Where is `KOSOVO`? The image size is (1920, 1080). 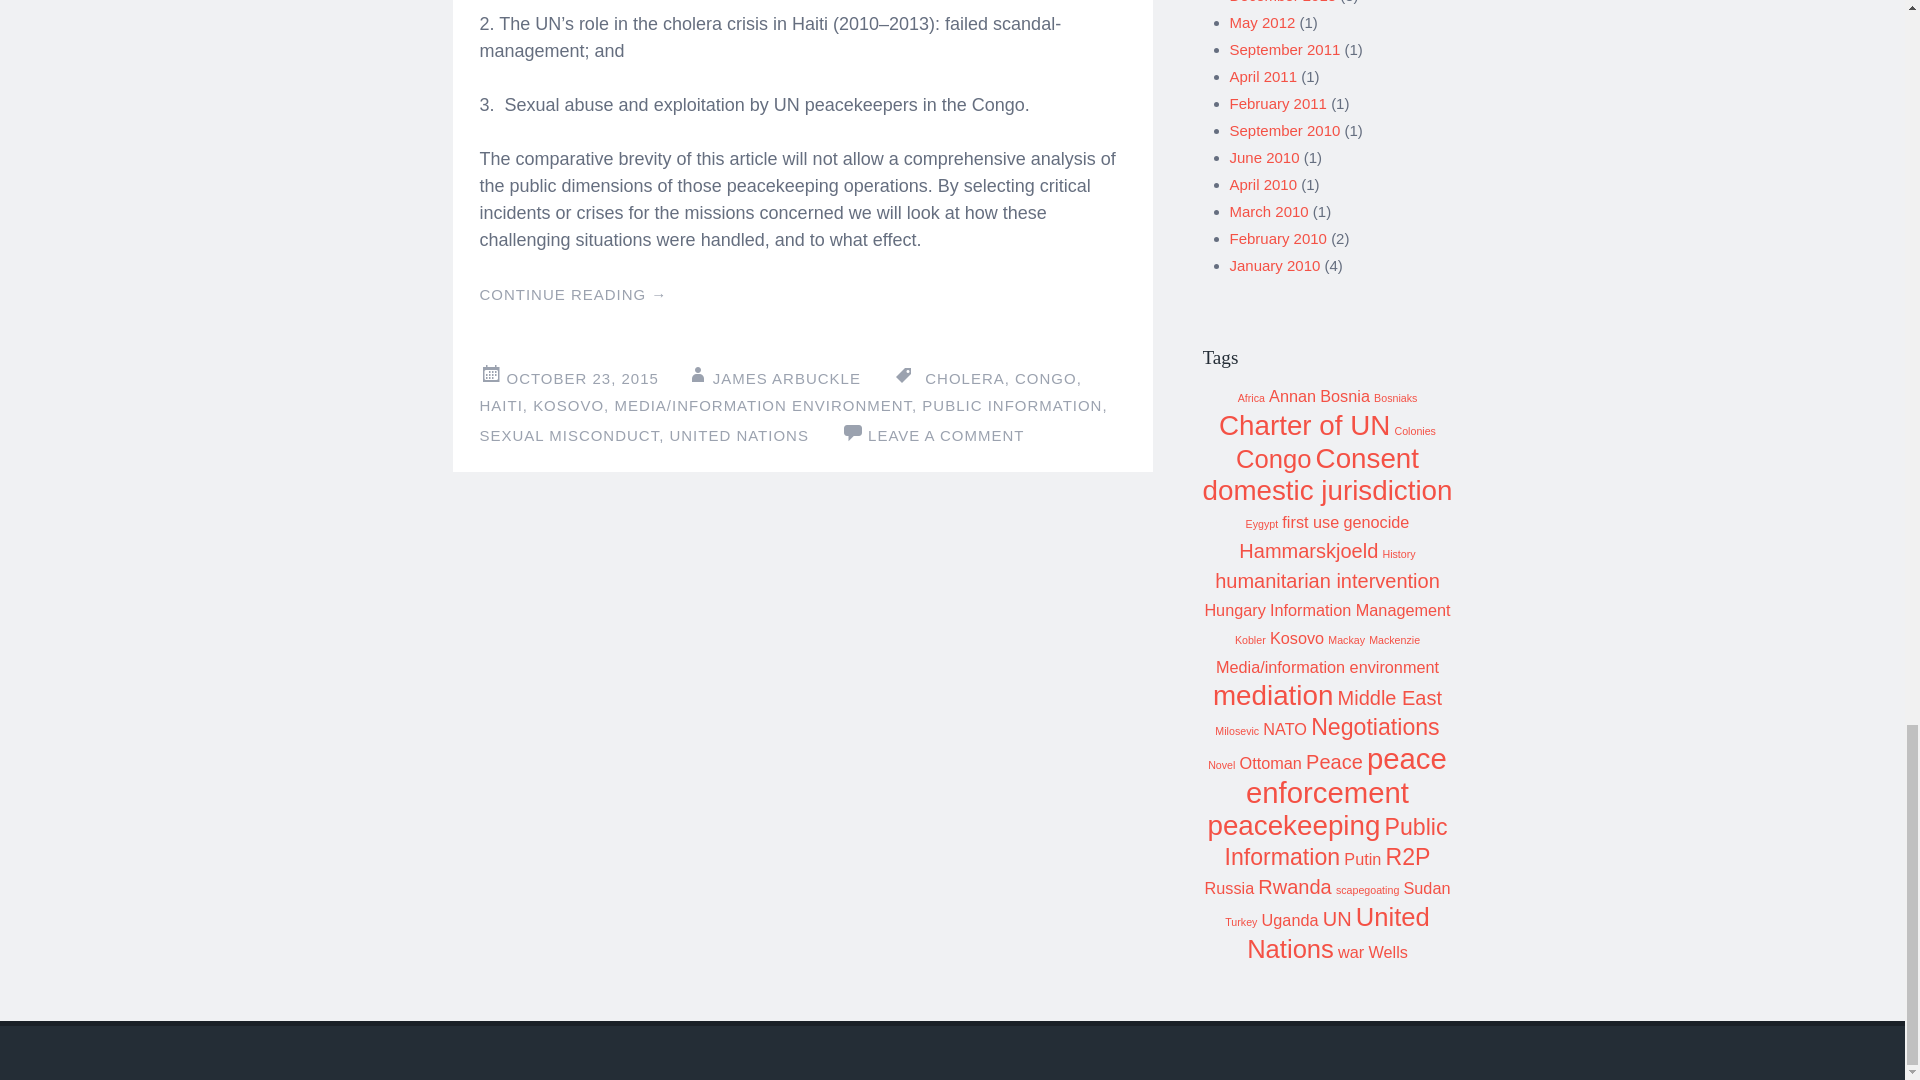
KOSOVO is located at coordinates (568, 405).